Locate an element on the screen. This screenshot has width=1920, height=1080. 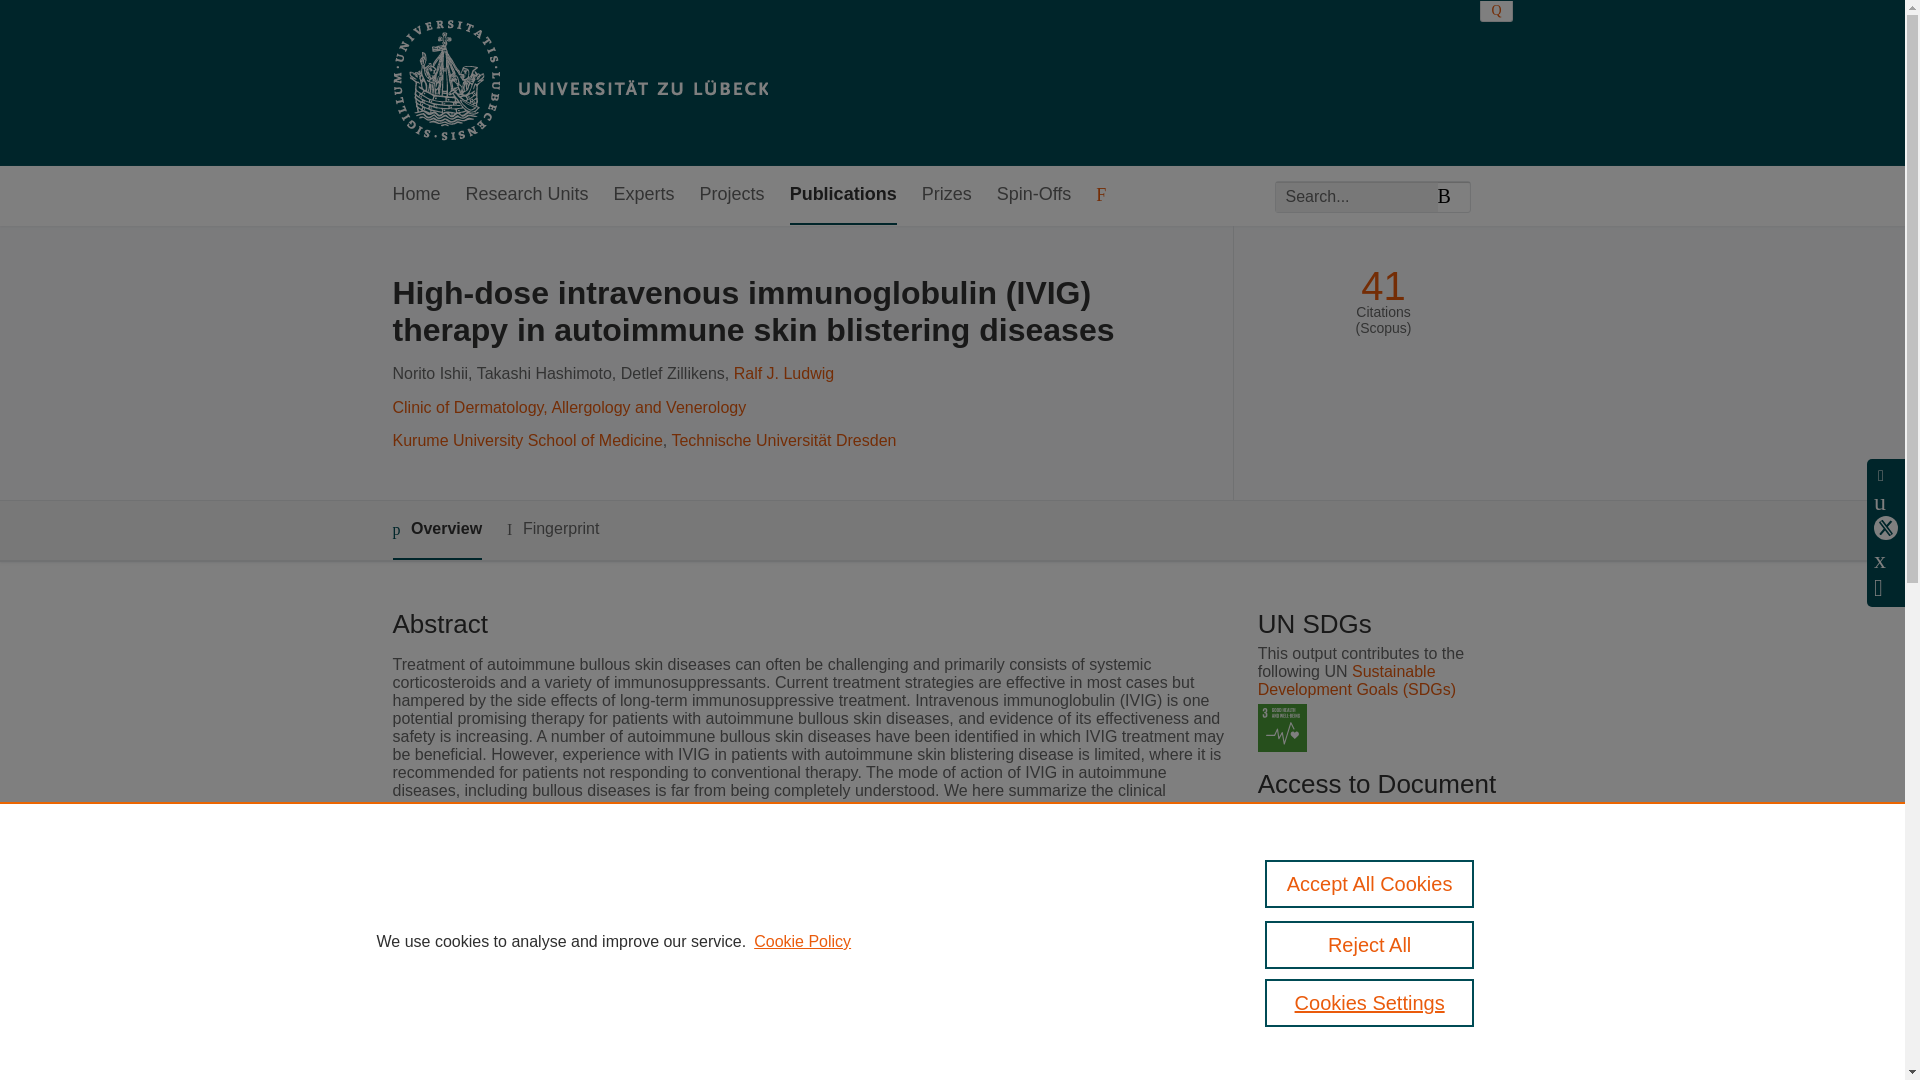
Link to publication in Scopus is located at coordinates (1378, 892).